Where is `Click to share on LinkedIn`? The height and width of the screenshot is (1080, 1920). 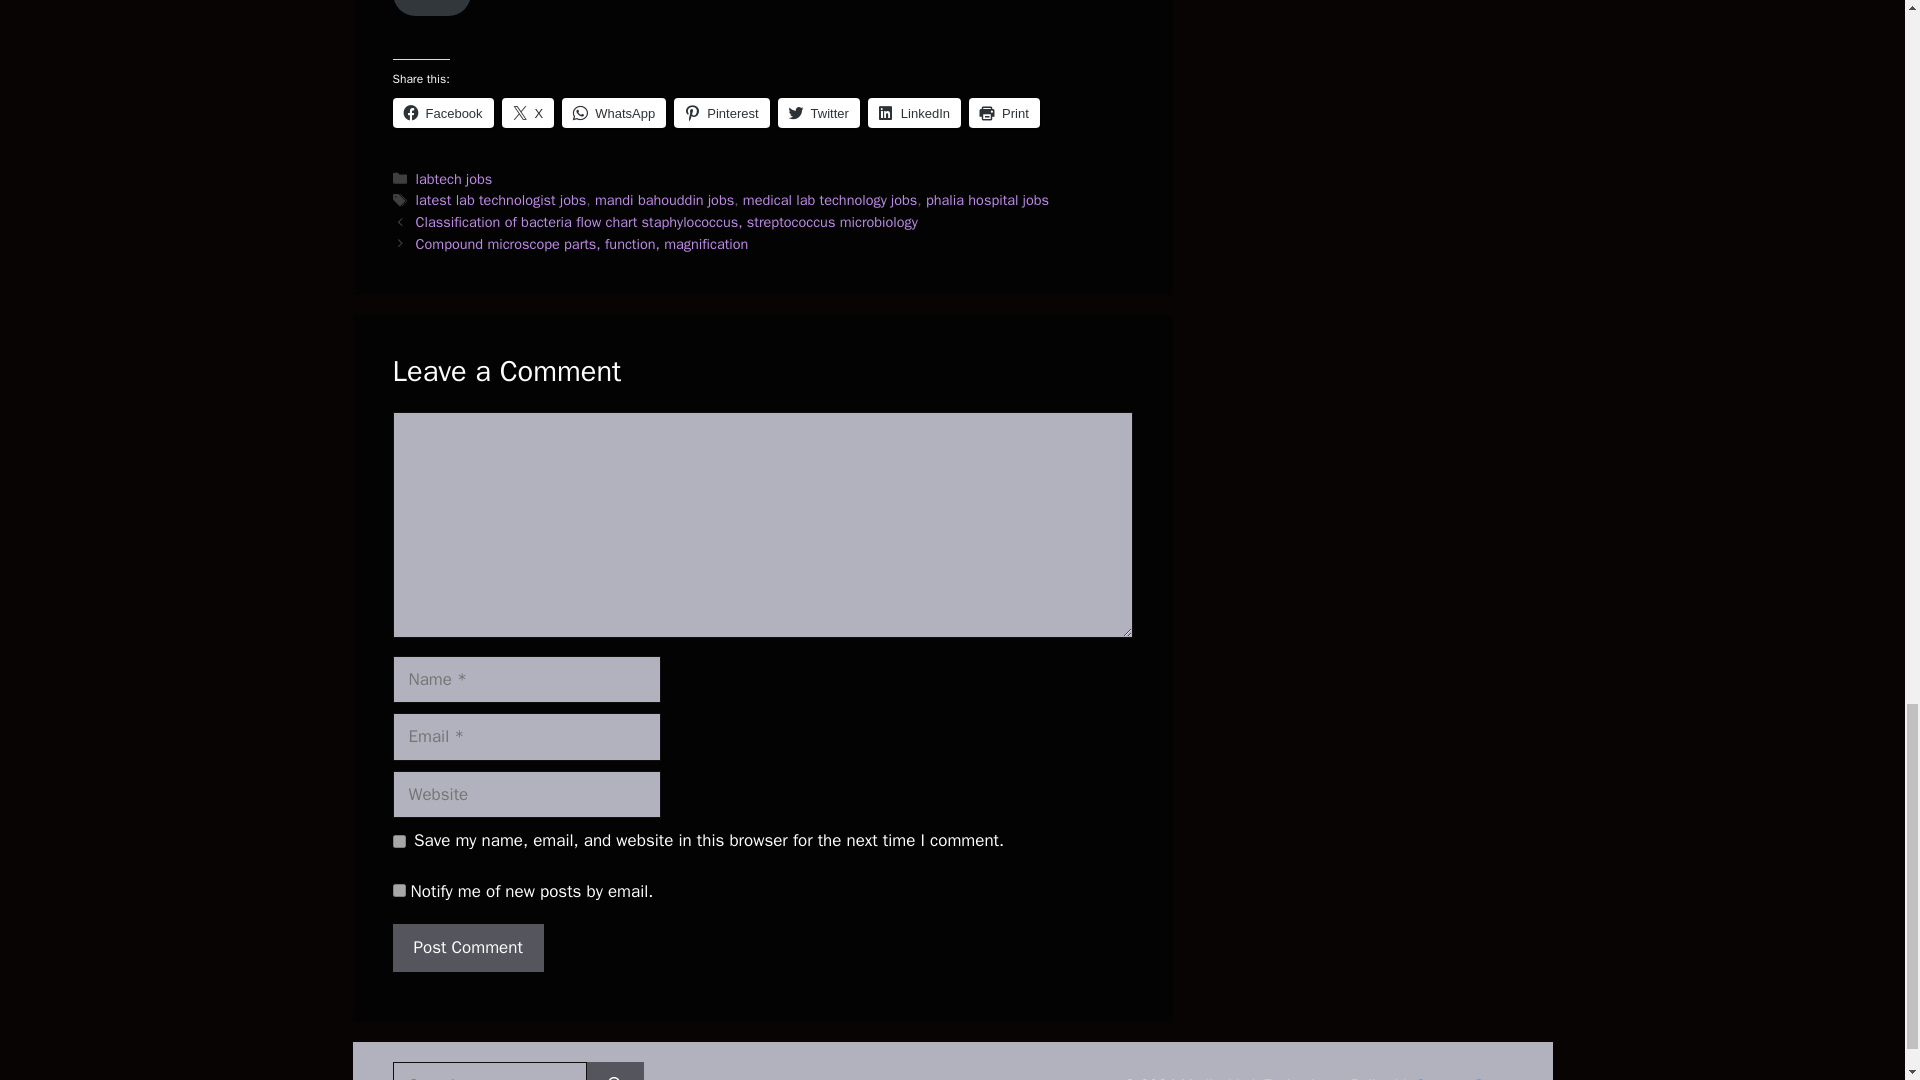
Click to share on LinkedIn is located at coordinates (914, 113).